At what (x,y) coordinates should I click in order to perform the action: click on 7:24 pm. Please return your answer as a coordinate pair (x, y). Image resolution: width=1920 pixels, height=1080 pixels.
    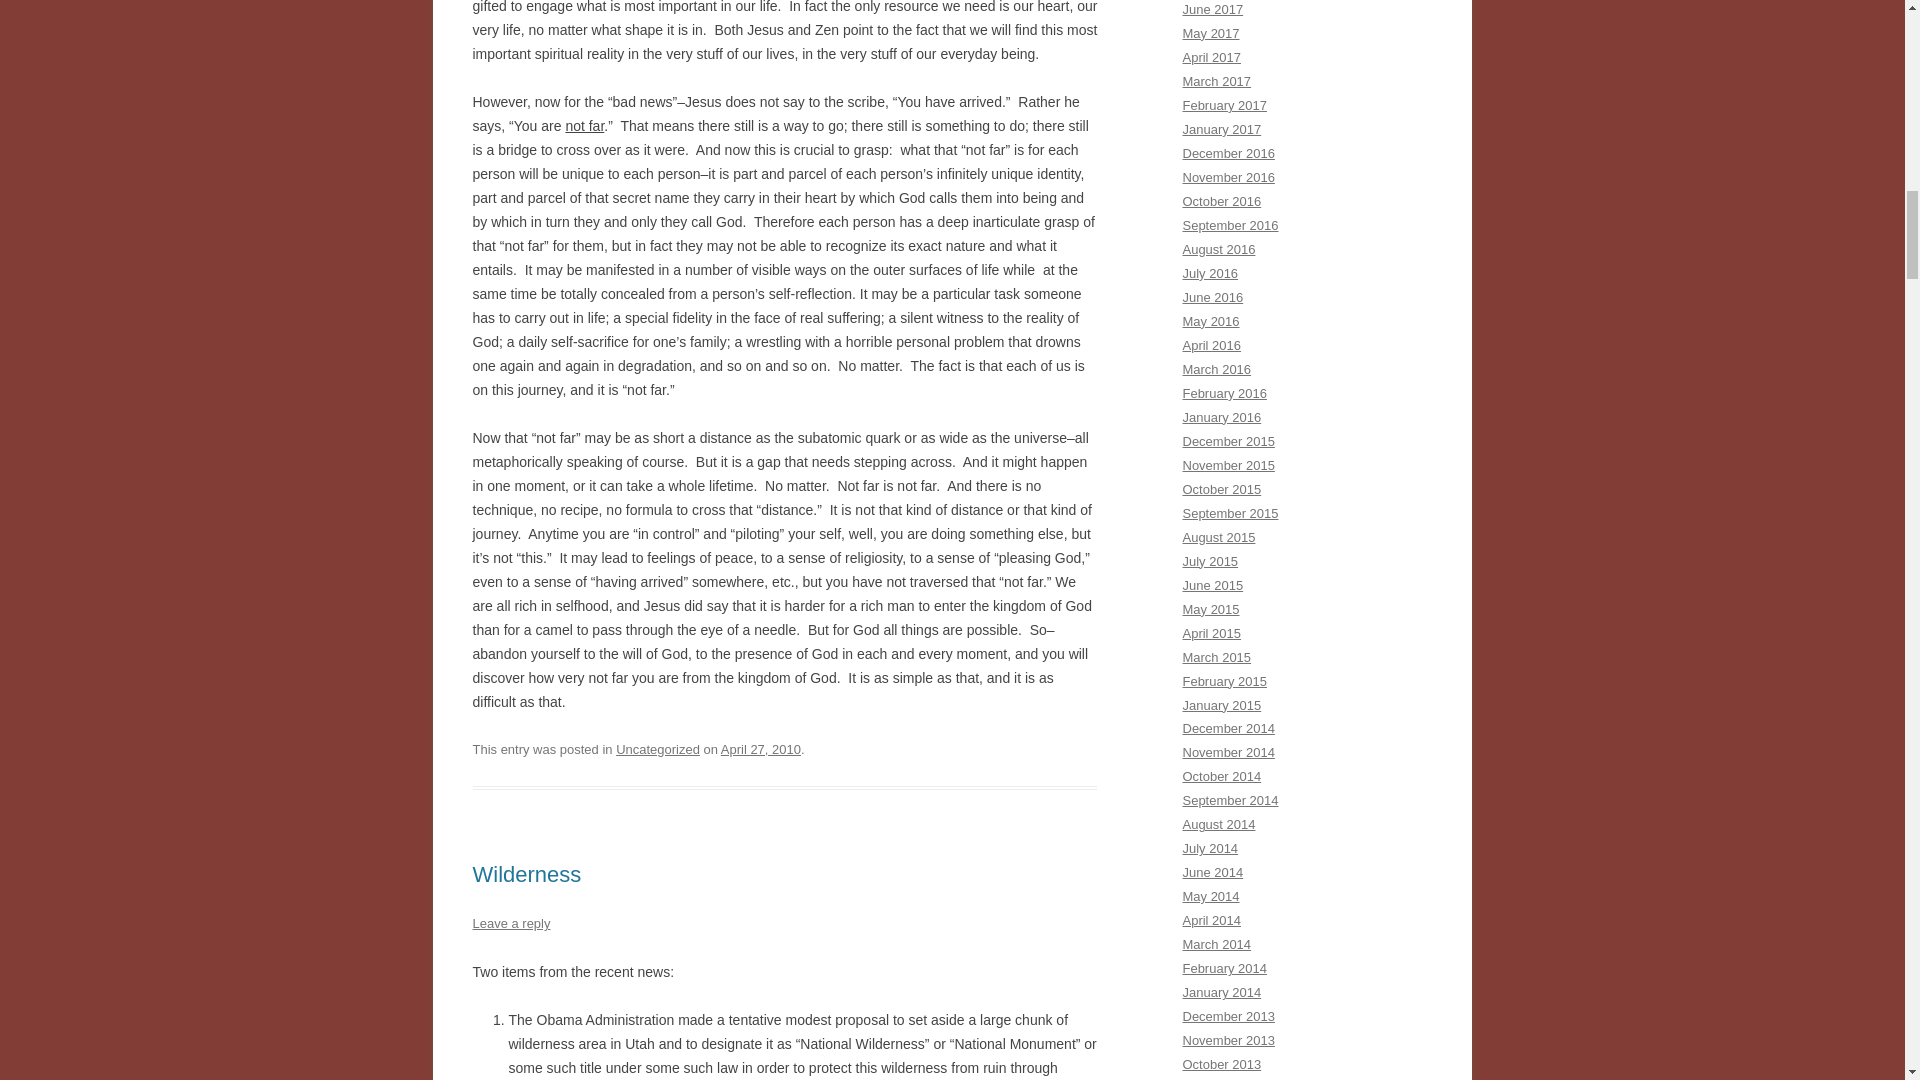
    Looking at the image, I should click on (760, 749).